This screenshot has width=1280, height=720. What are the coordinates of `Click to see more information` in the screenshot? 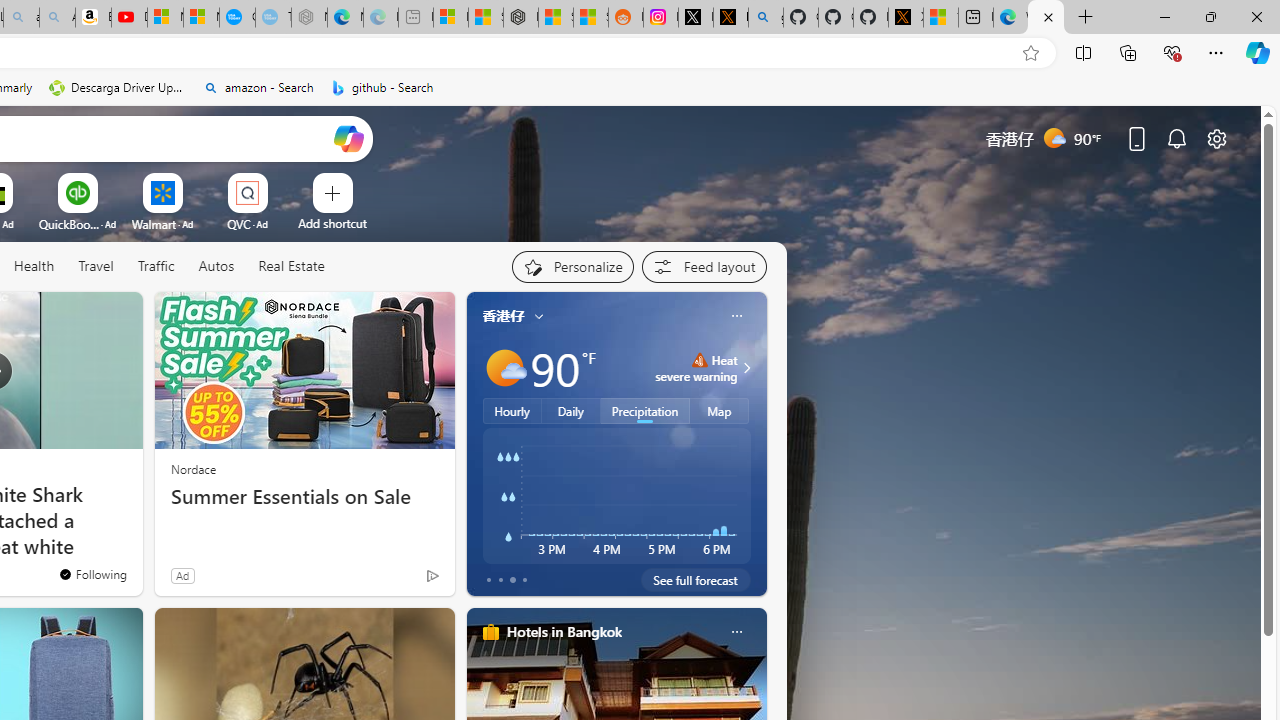 It's located at (744, 368).